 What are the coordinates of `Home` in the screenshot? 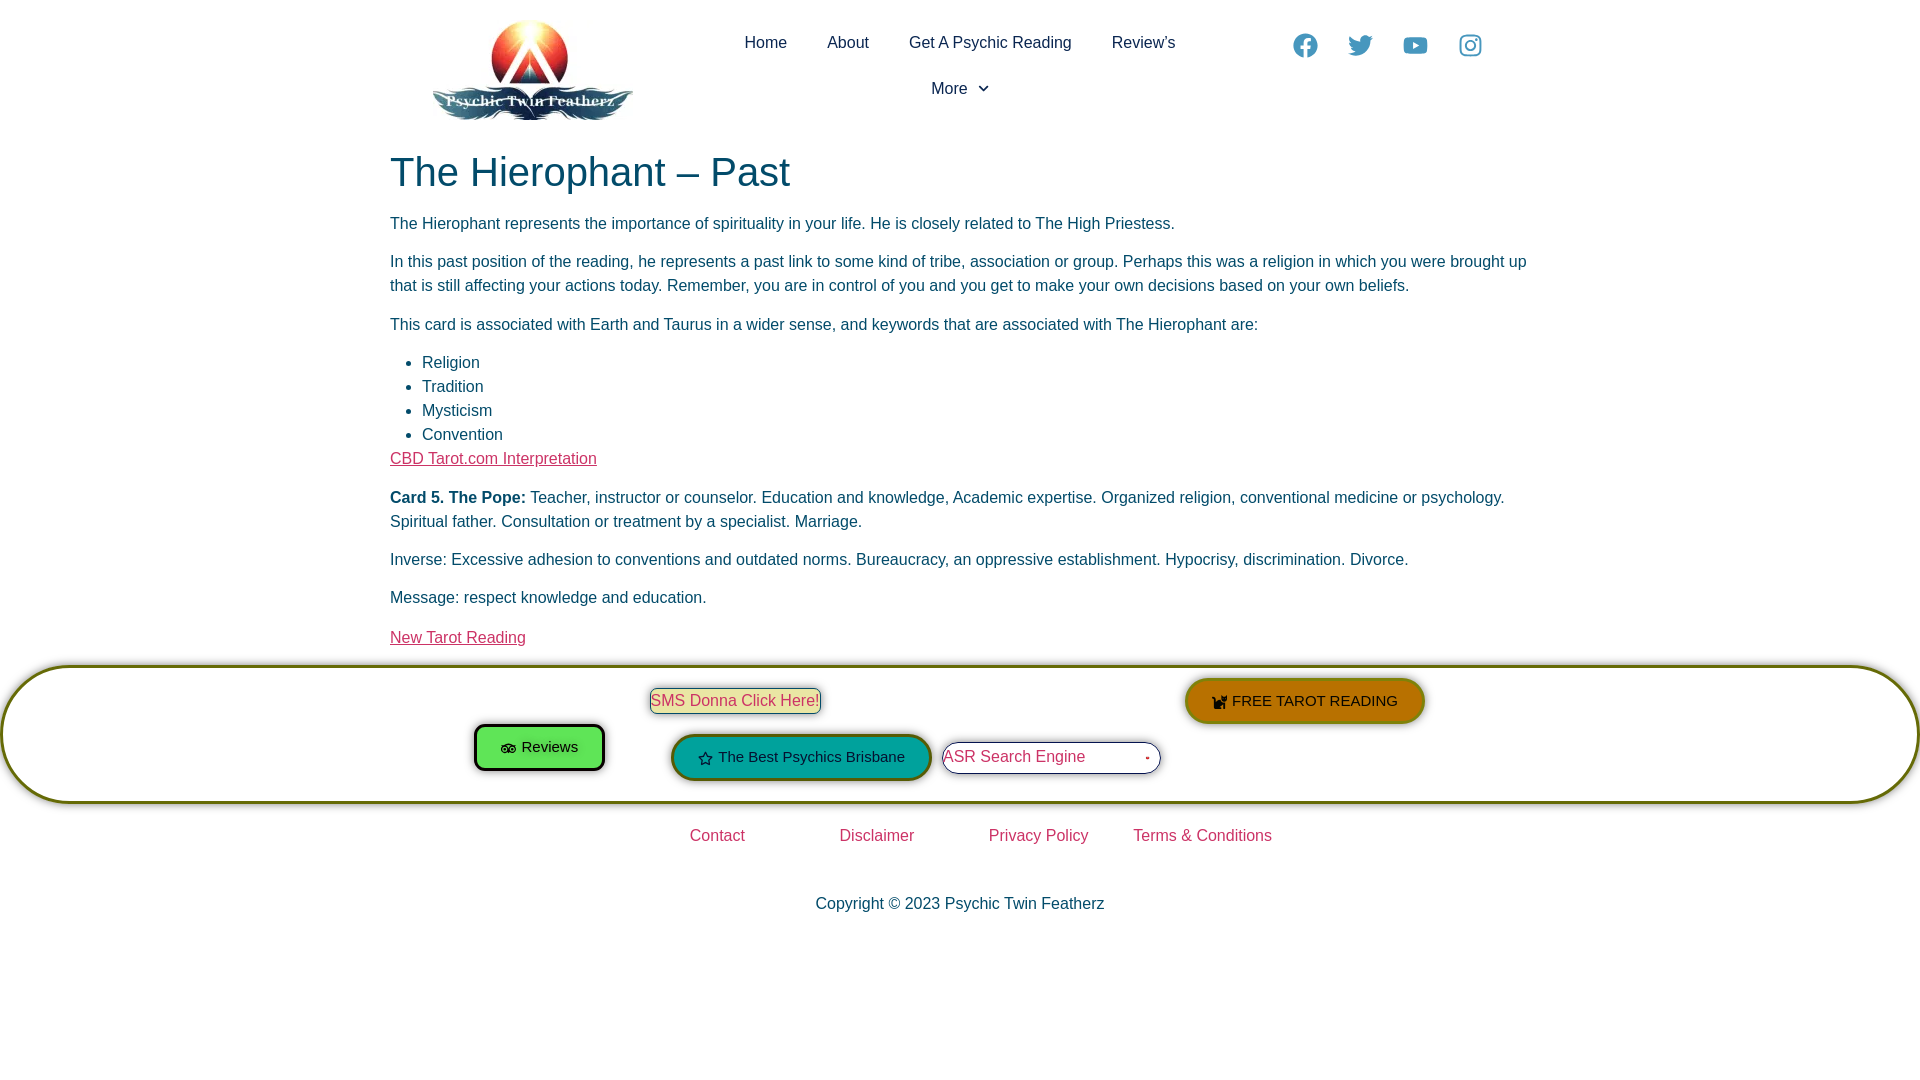 It's located at (764, 42).